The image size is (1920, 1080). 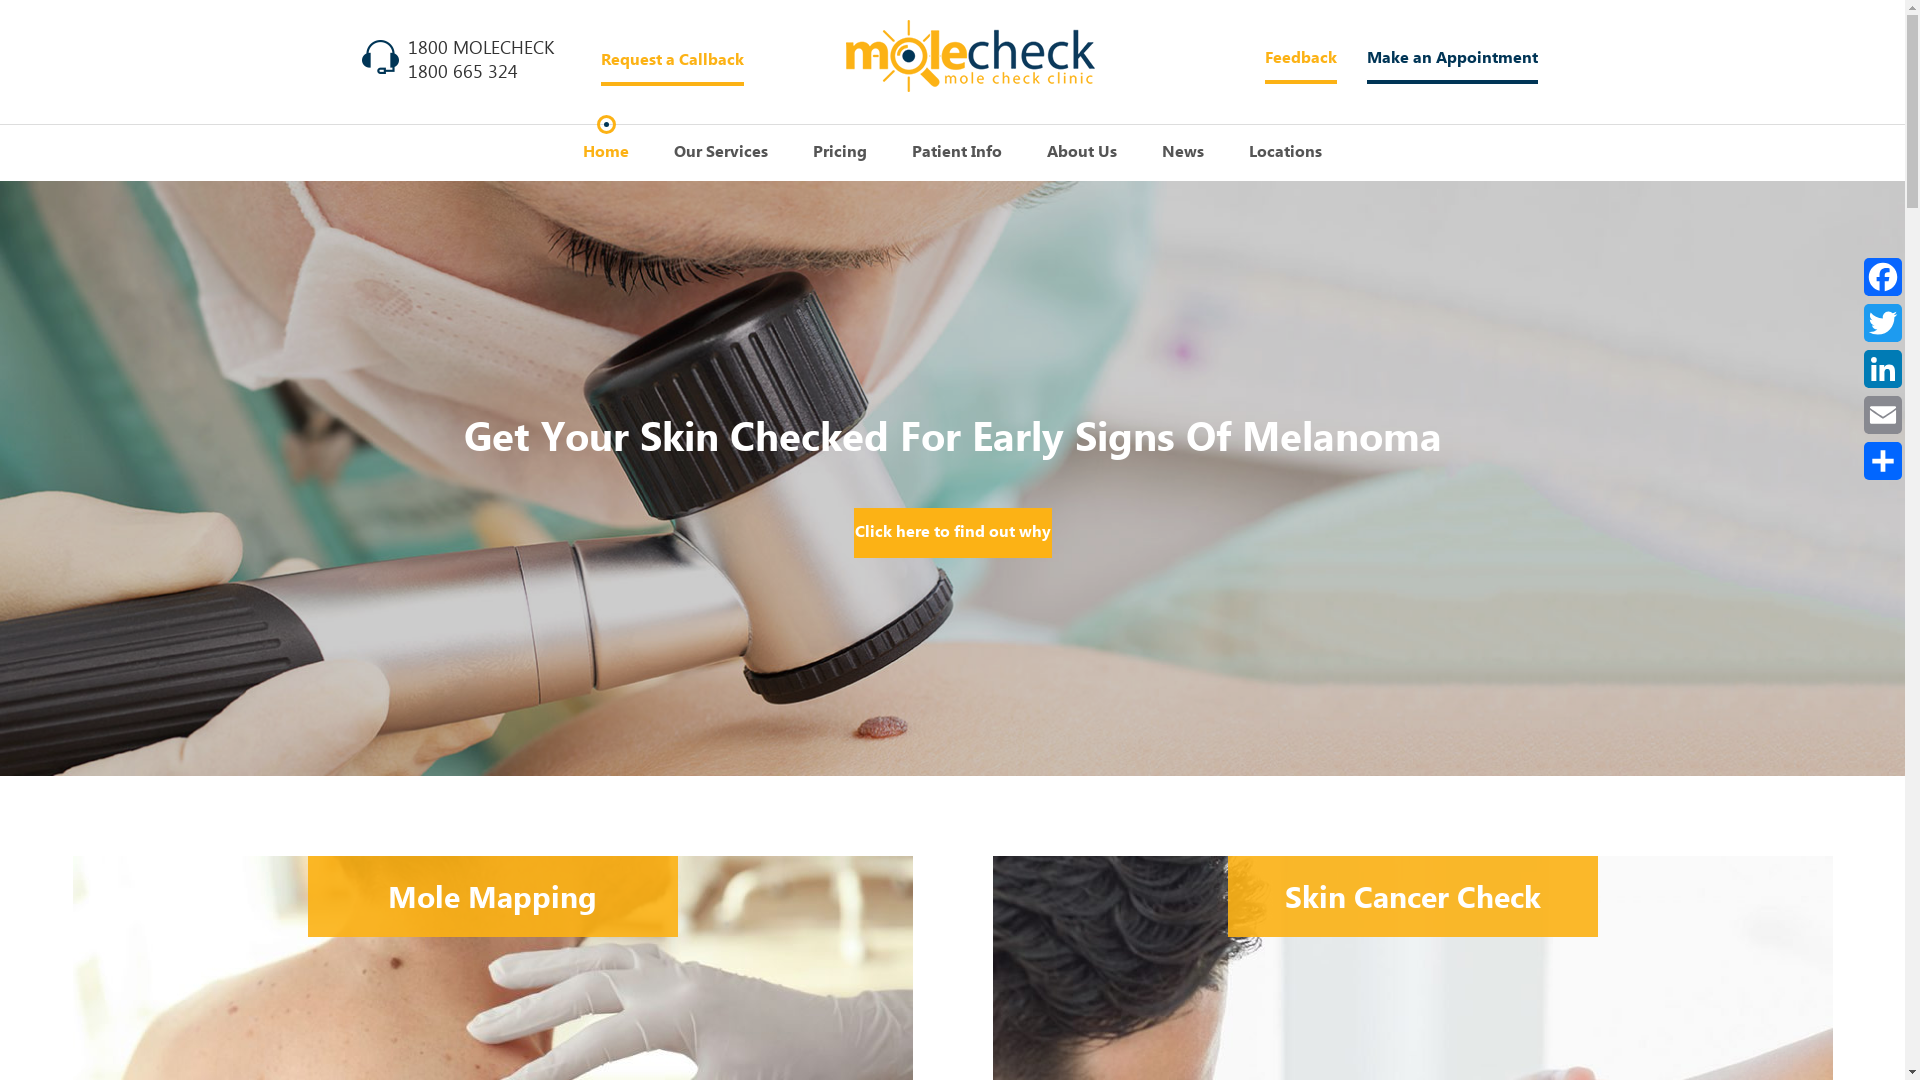 I want to click on Patient Info, so click(x=957, y=153).